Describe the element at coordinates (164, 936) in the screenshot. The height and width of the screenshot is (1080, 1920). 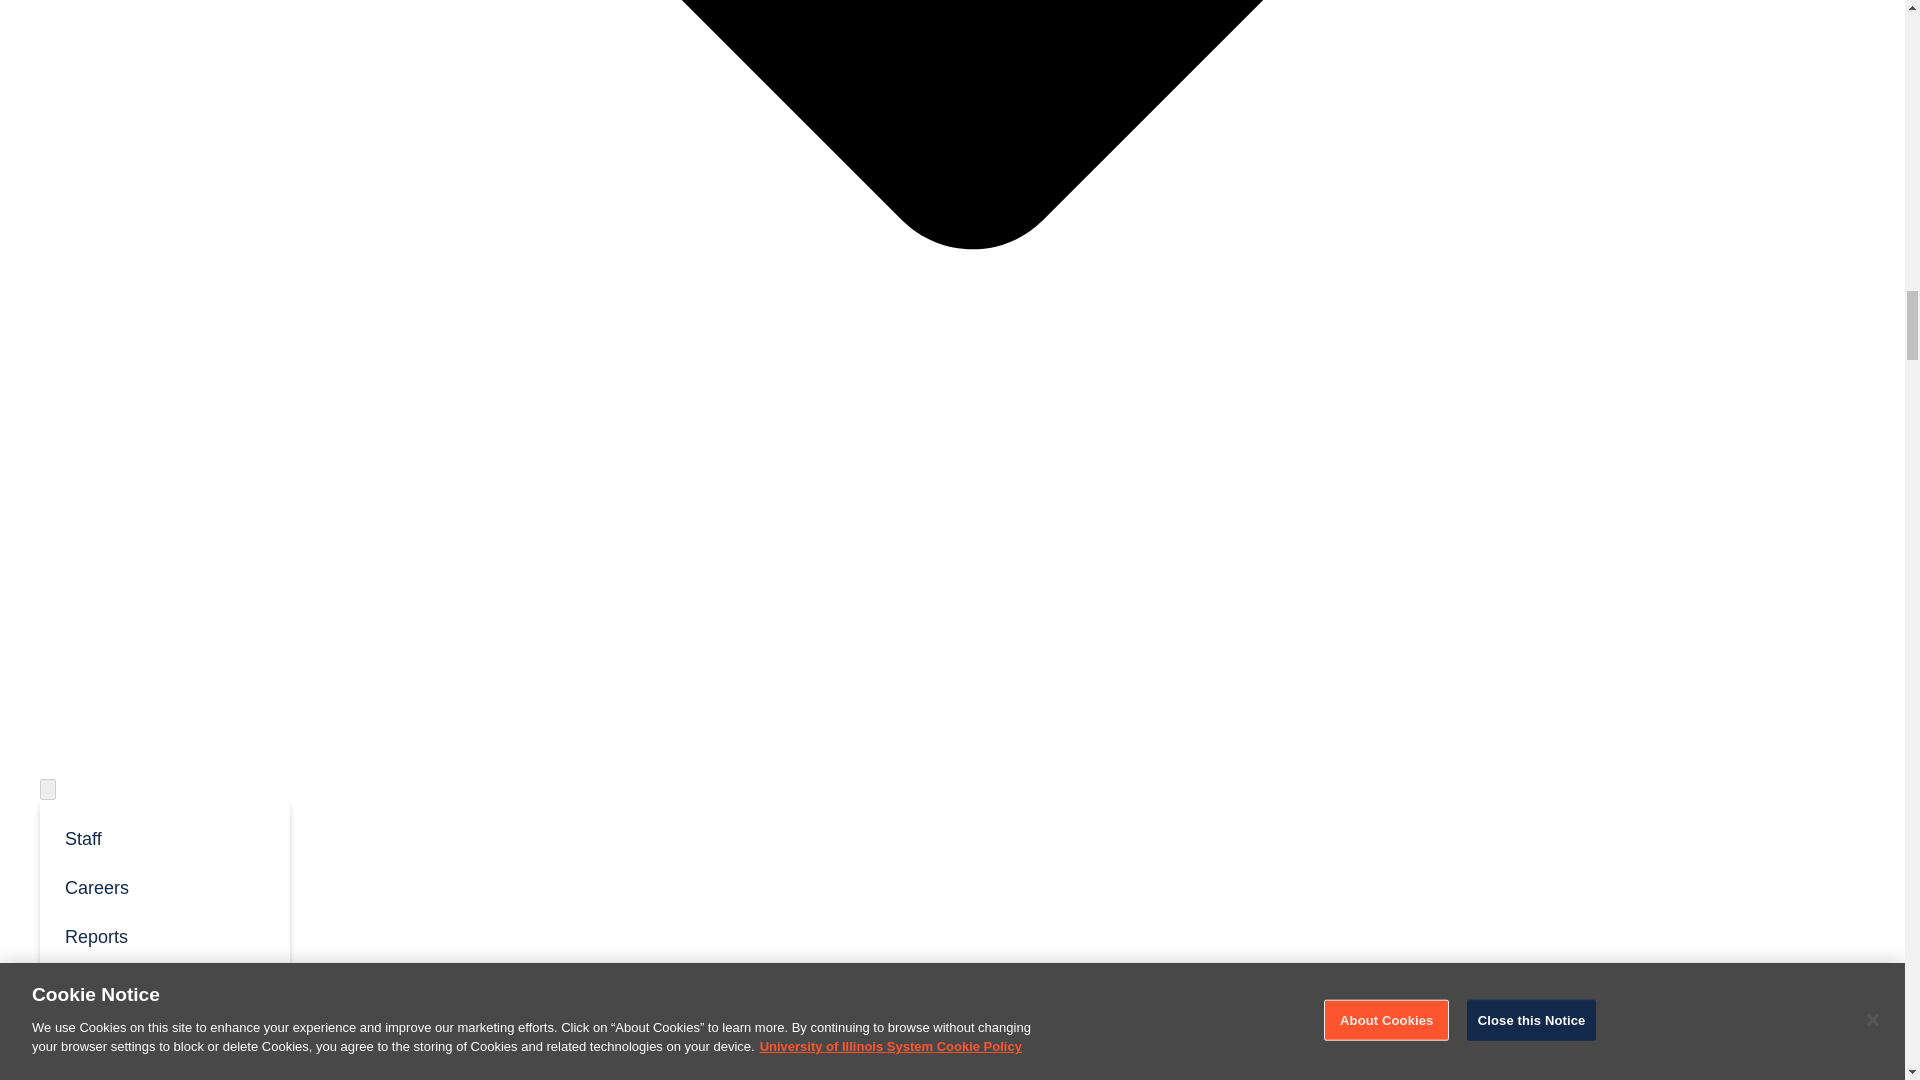
I see `Reports` at that location.